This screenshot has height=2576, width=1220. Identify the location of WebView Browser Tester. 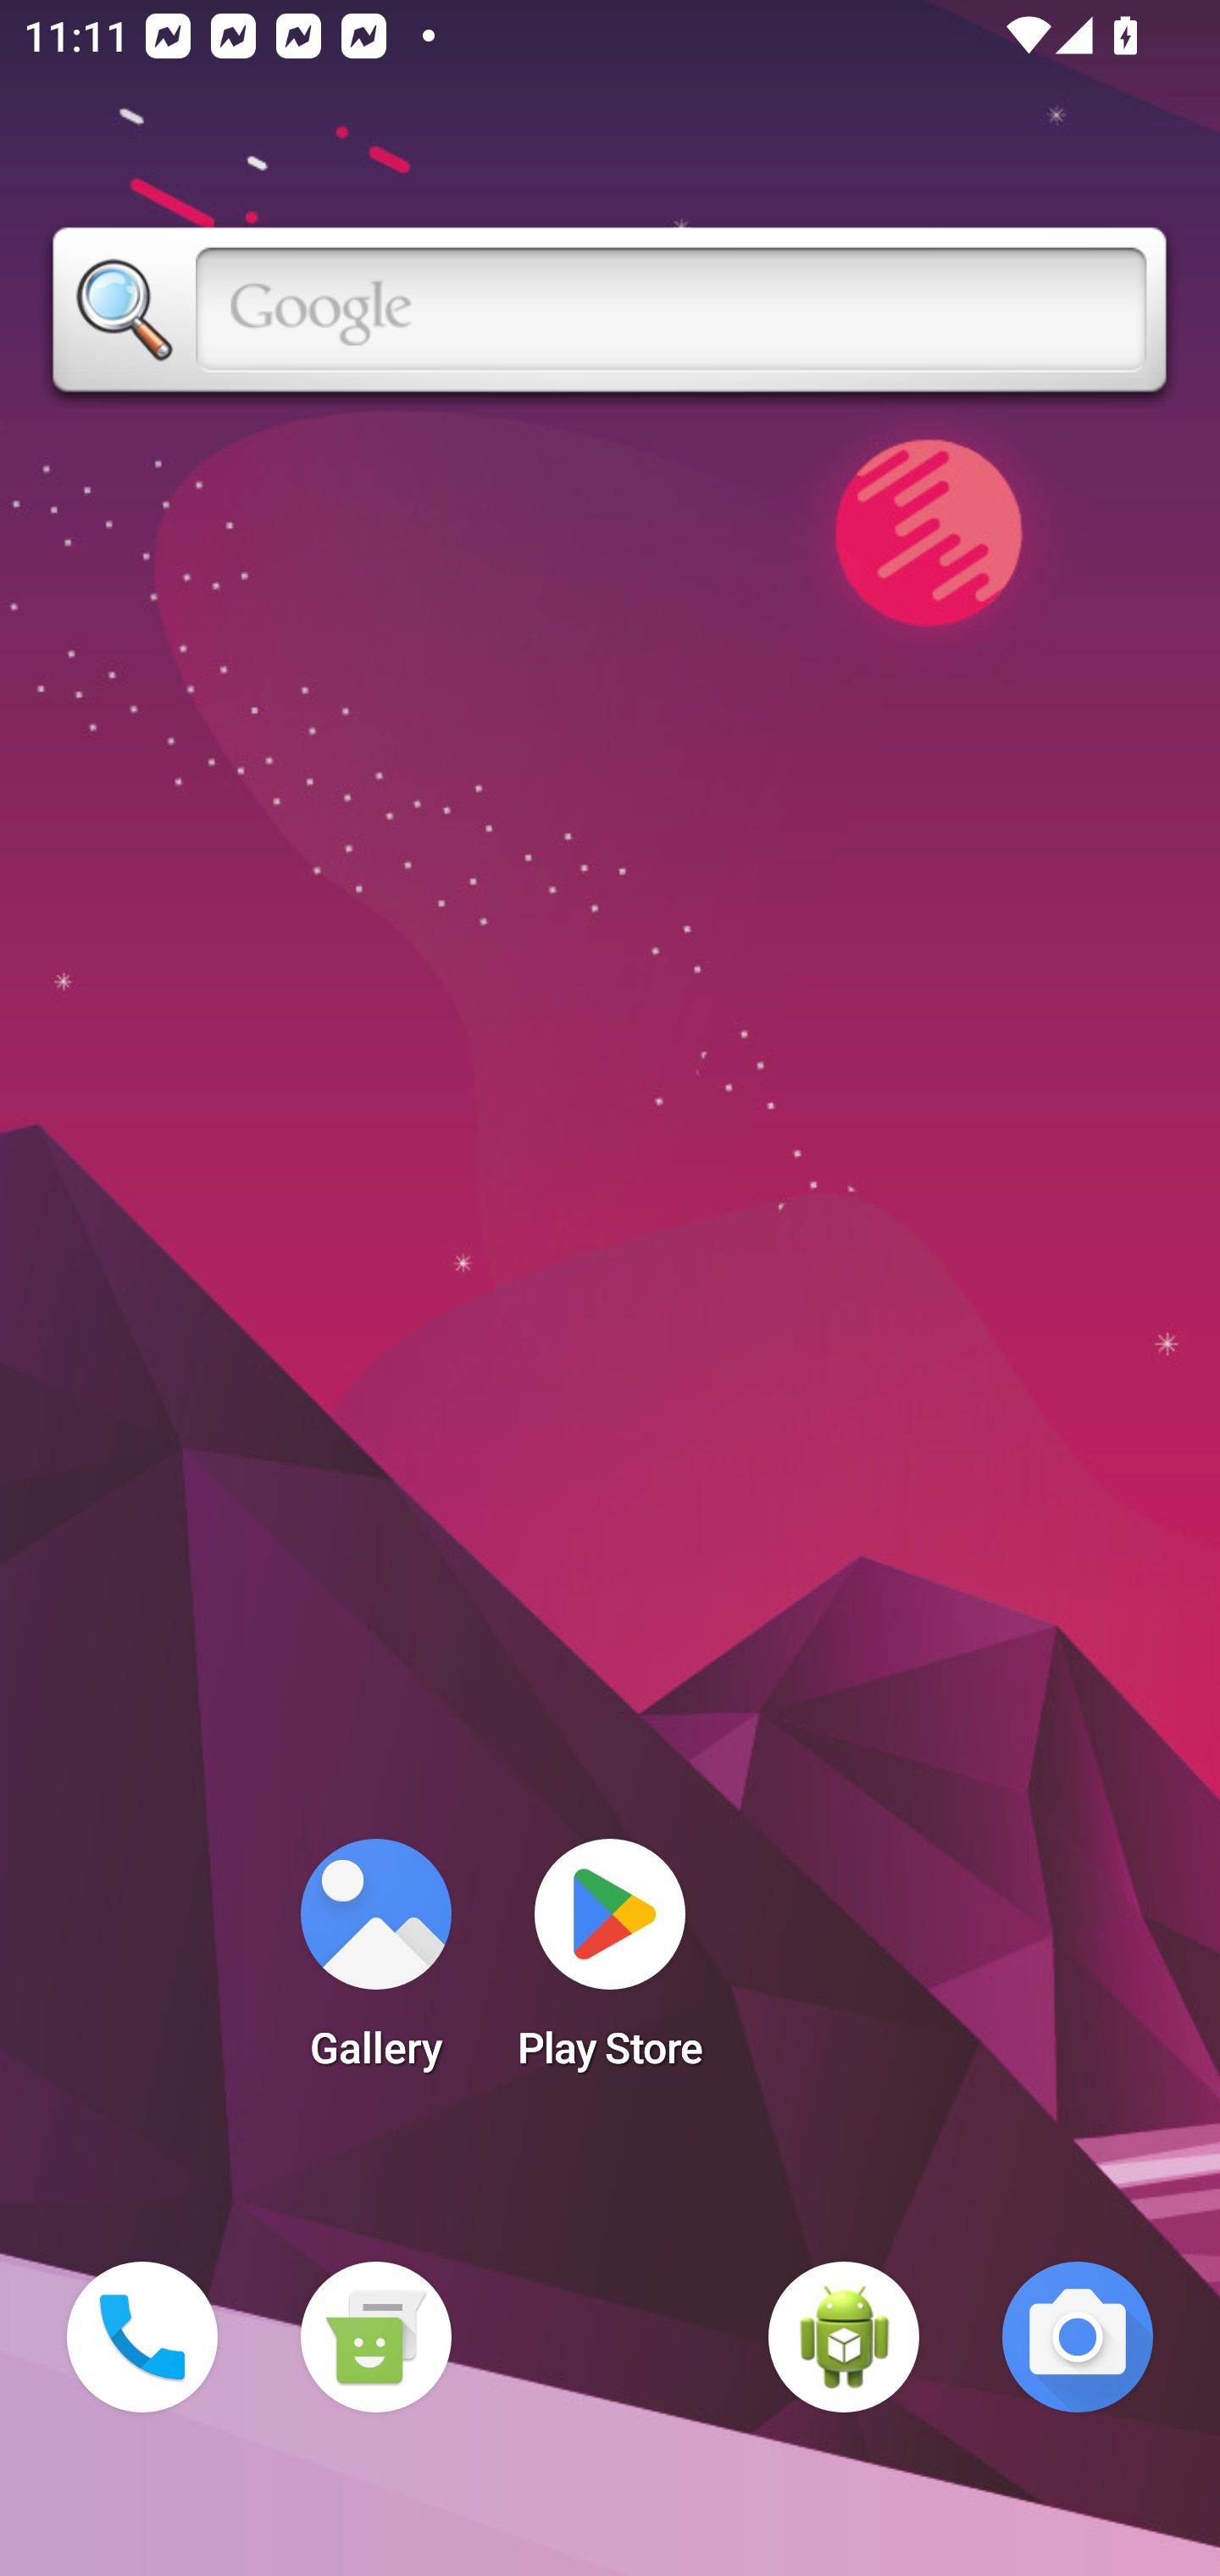
(844, 2337).